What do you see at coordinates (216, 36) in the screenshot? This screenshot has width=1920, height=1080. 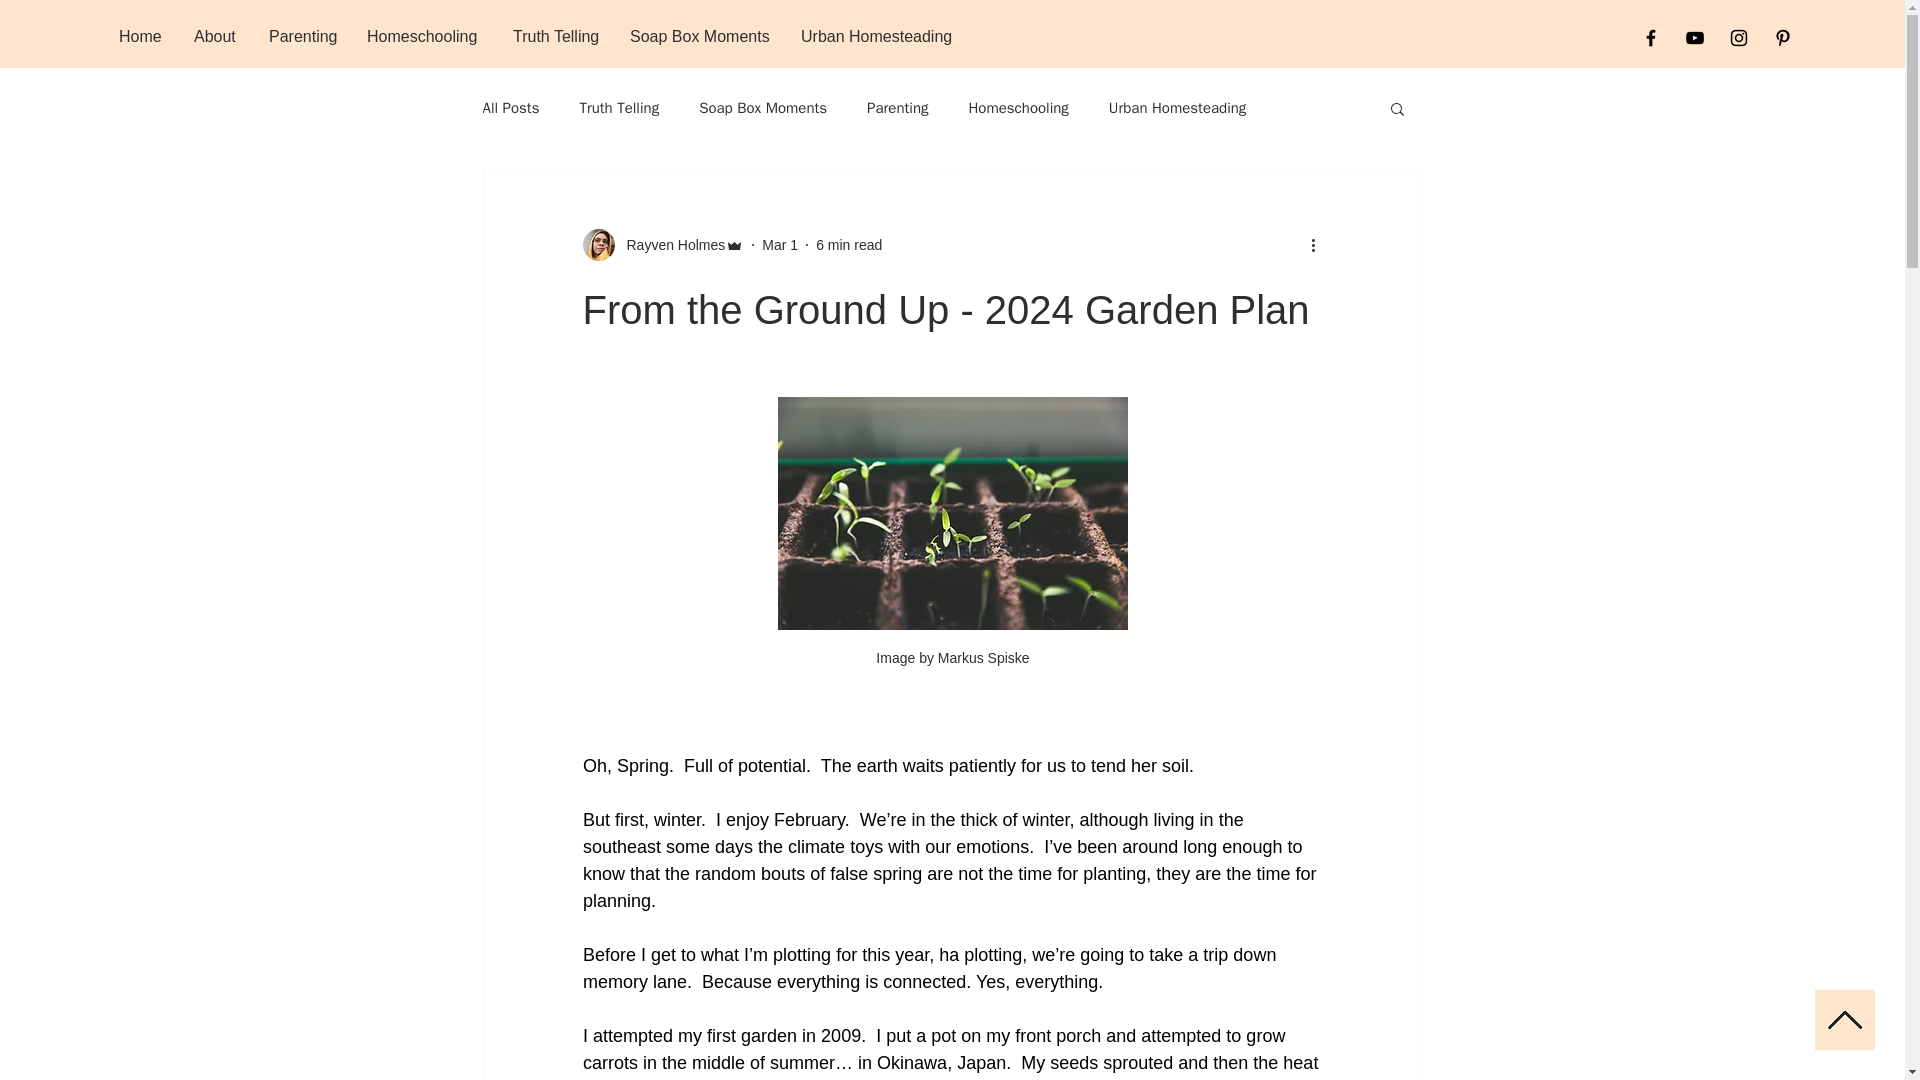 I see `About` at bounding box center [216, 36].